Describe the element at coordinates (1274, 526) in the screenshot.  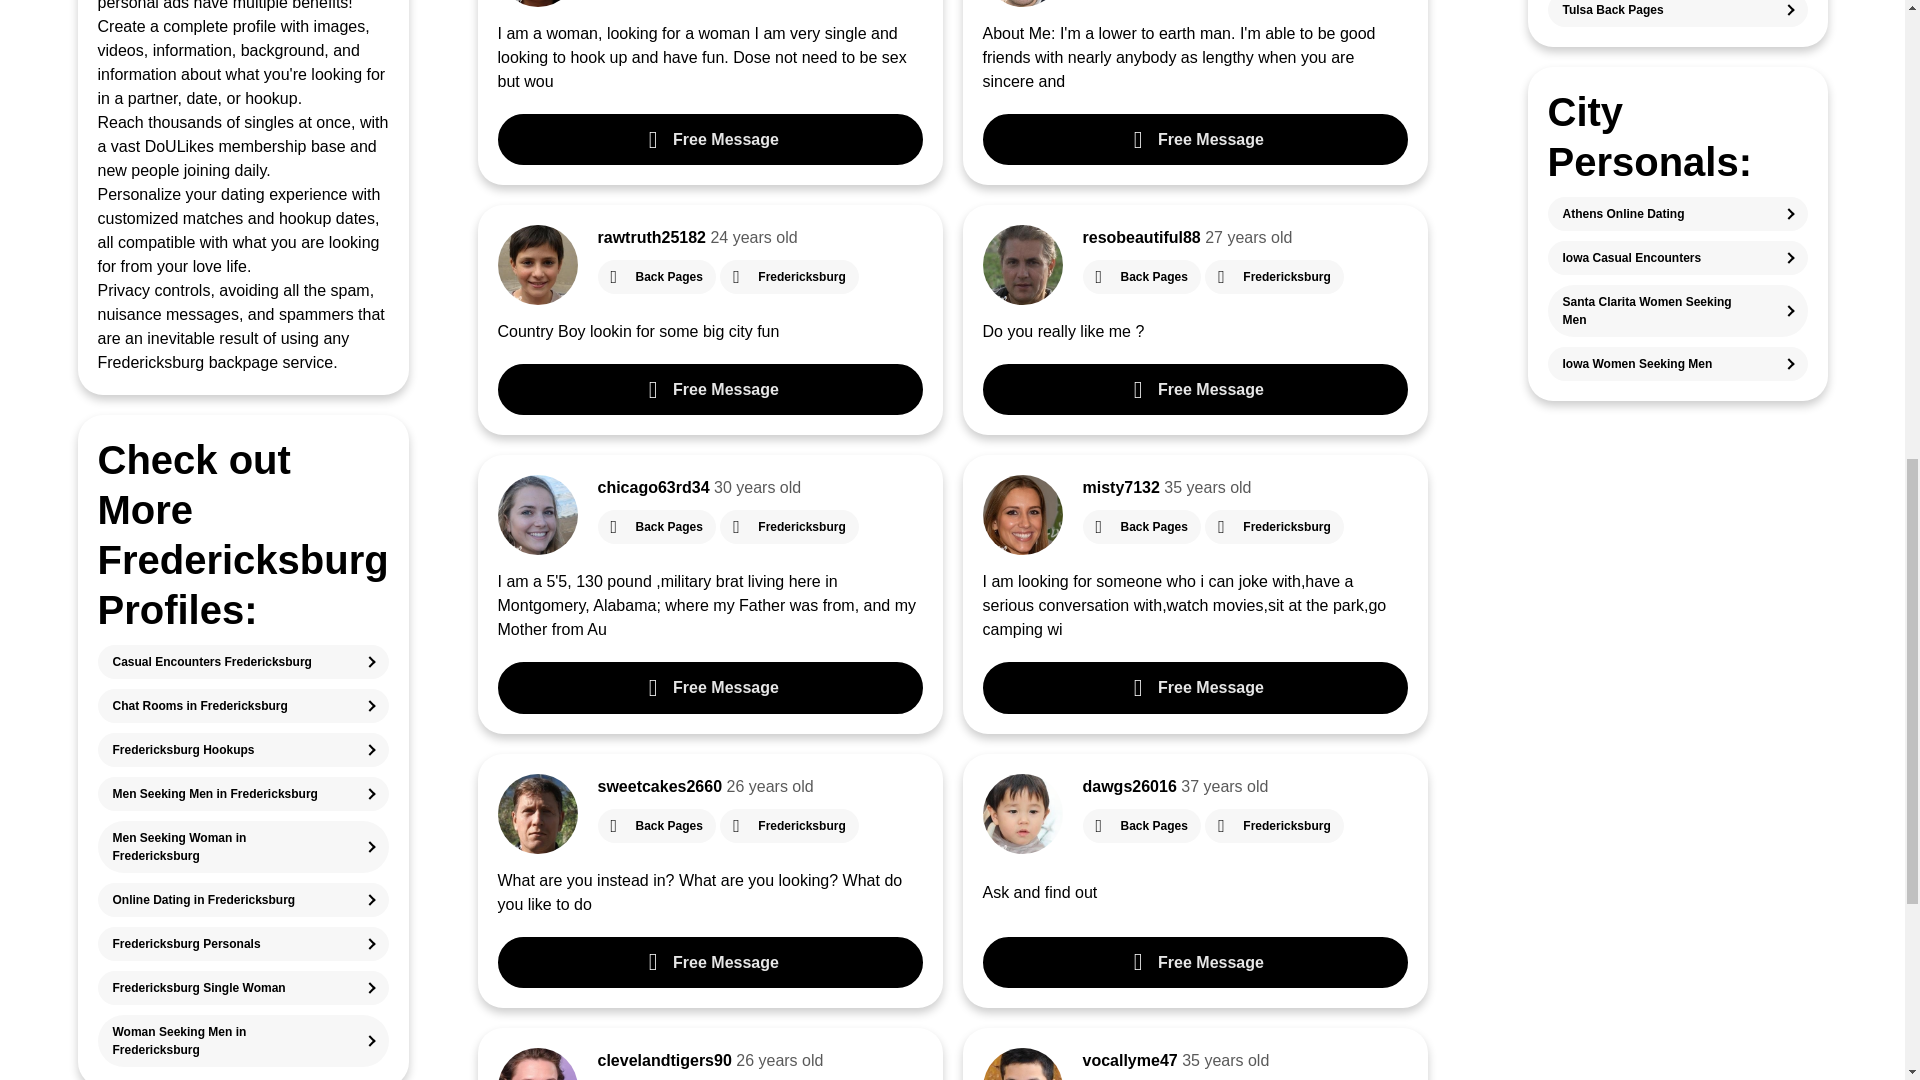
I see `Fredericksburg` at that location.